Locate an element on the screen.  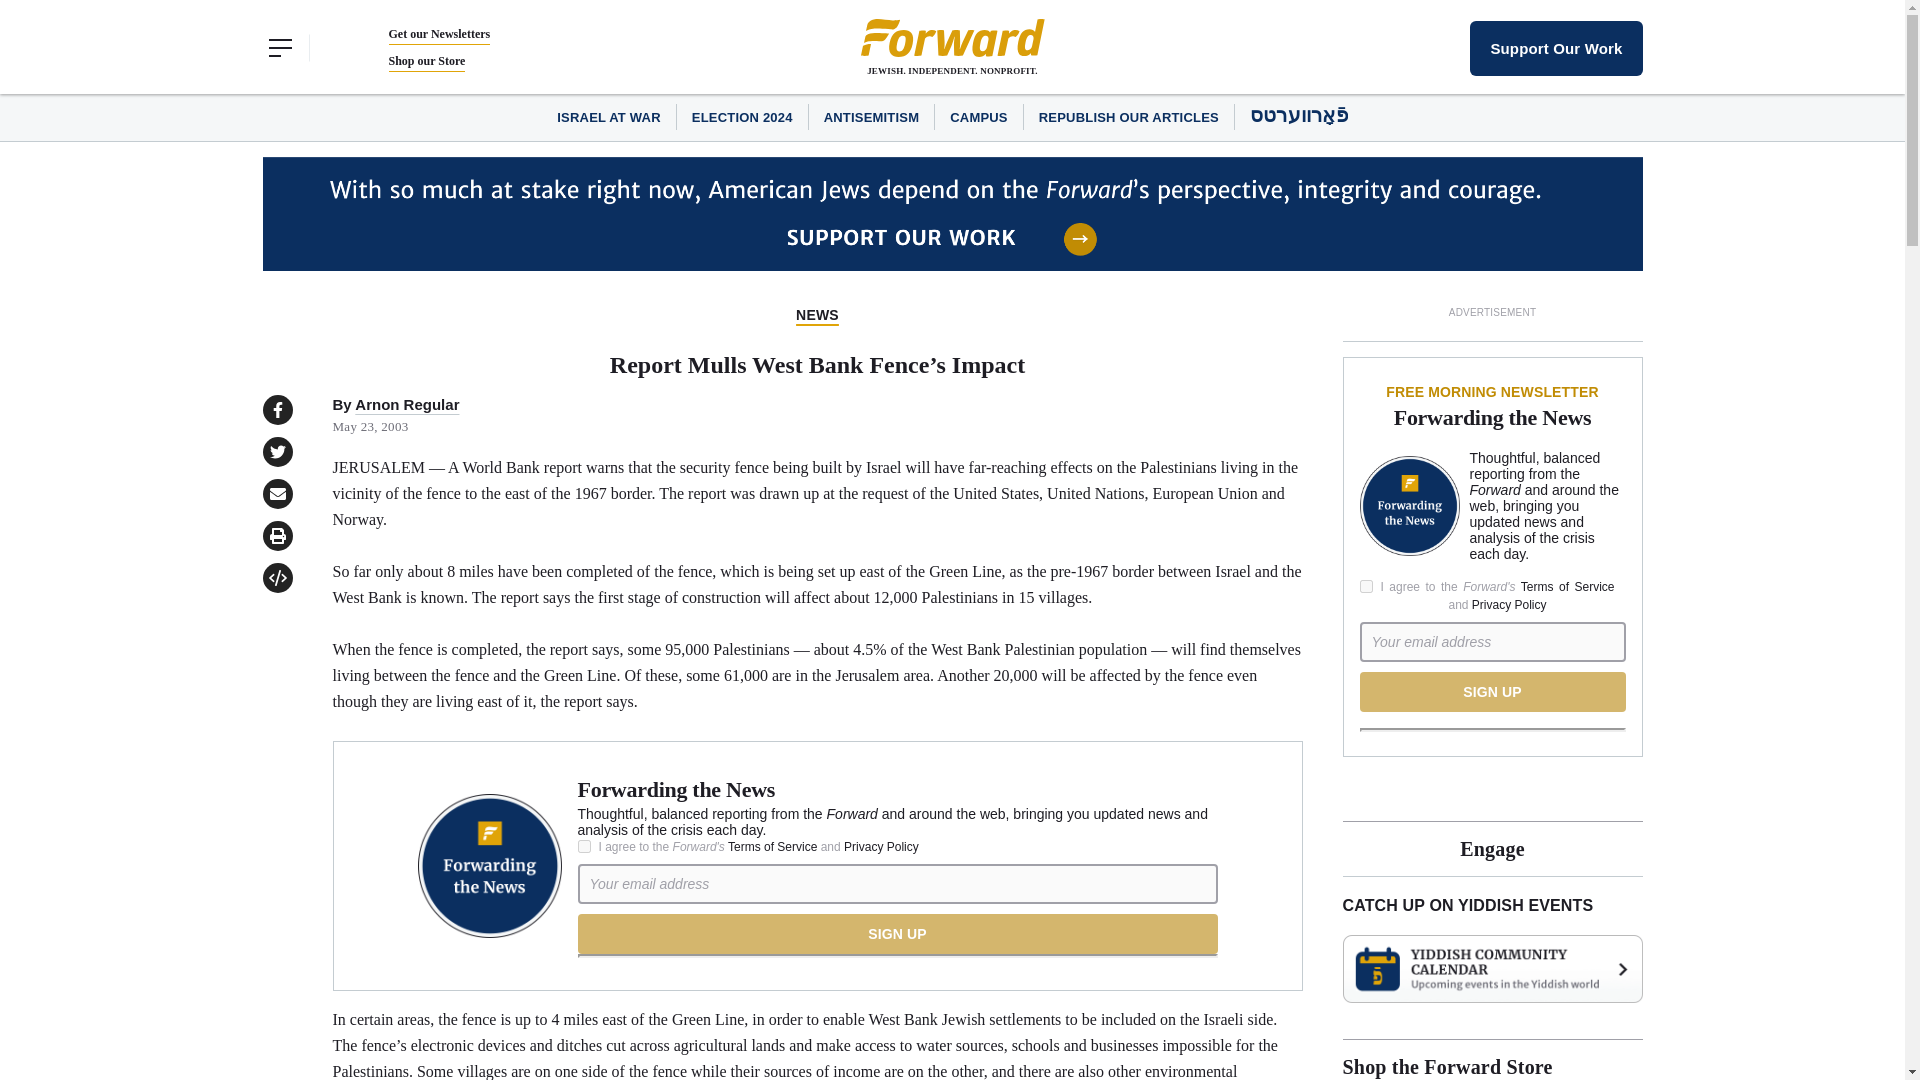
Sign Up is located at coordinates (897, 933).